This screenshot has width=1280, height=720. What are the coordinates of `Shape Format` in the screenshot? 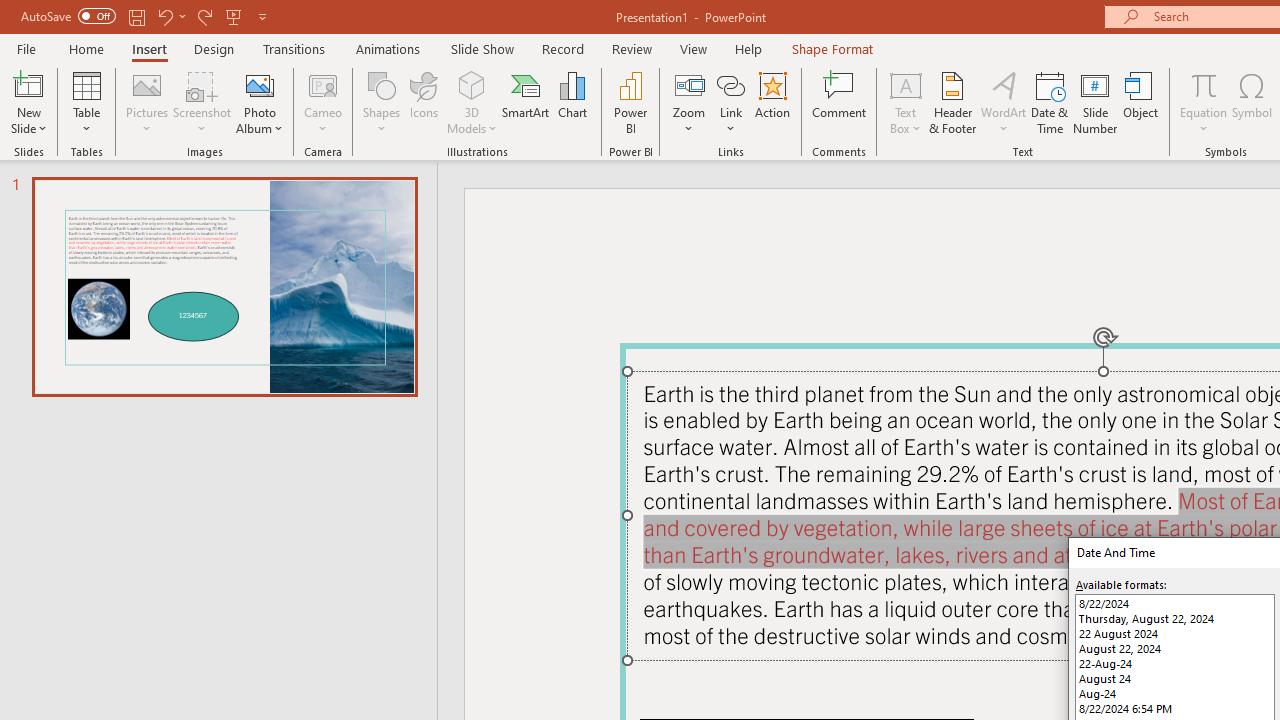 It's located at (832, 48).